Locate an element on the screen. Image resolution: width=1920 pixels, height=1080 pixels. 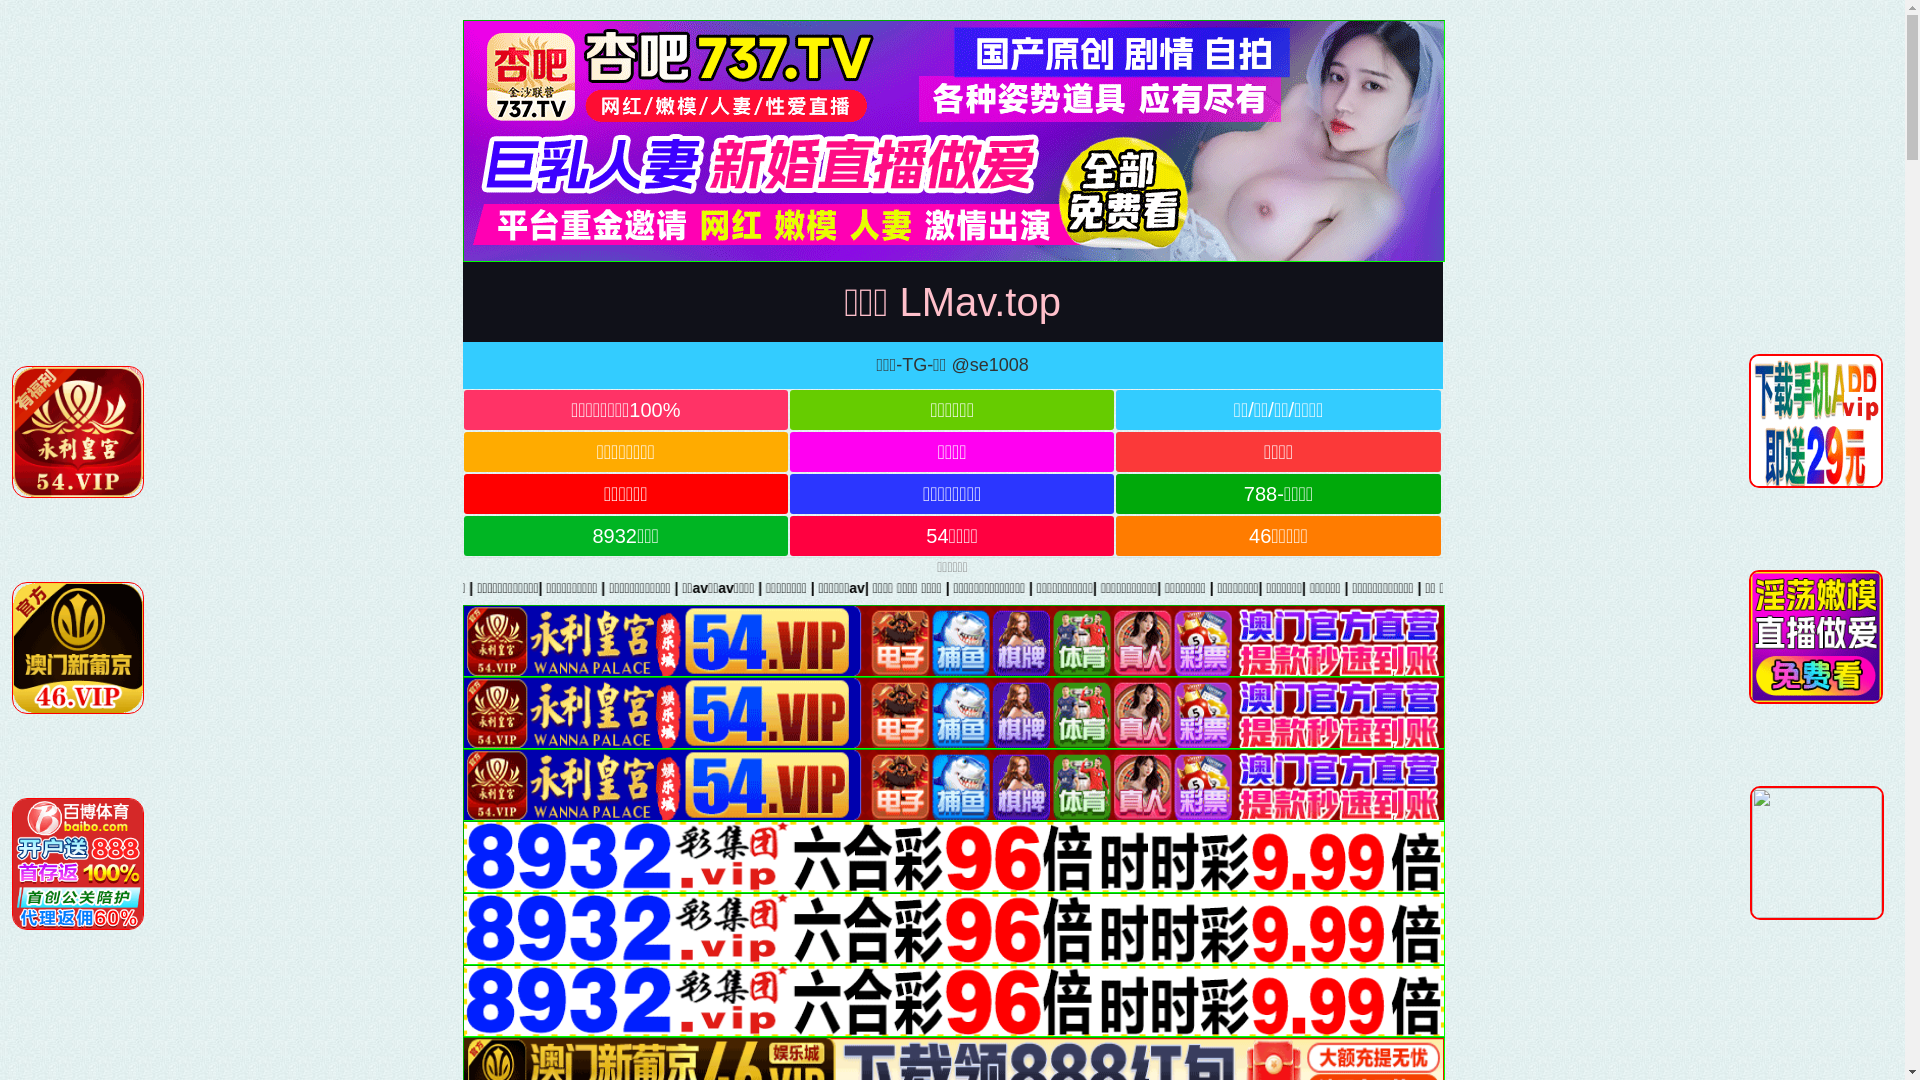
| is located at coordinates (1744, 588).